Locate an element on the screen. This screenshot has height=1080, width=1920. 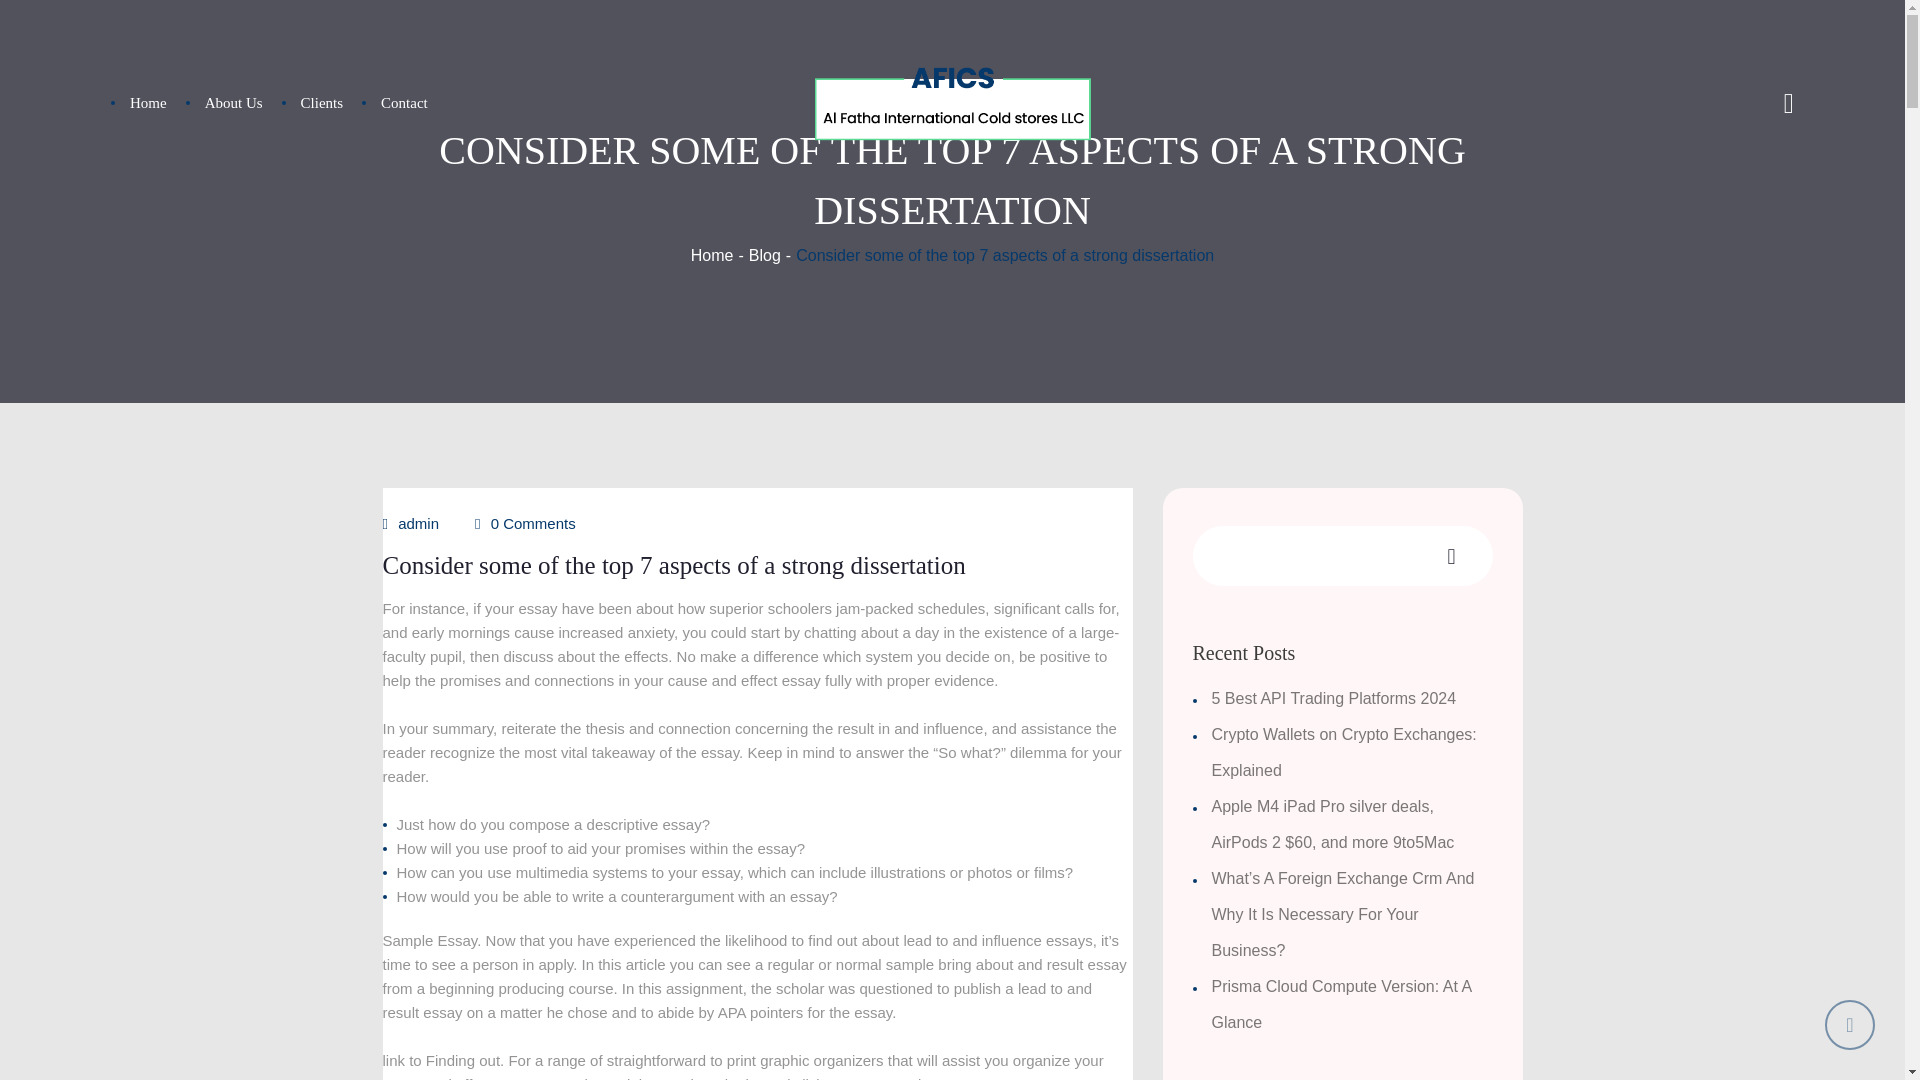
admin is located at coordinates (418, 524).